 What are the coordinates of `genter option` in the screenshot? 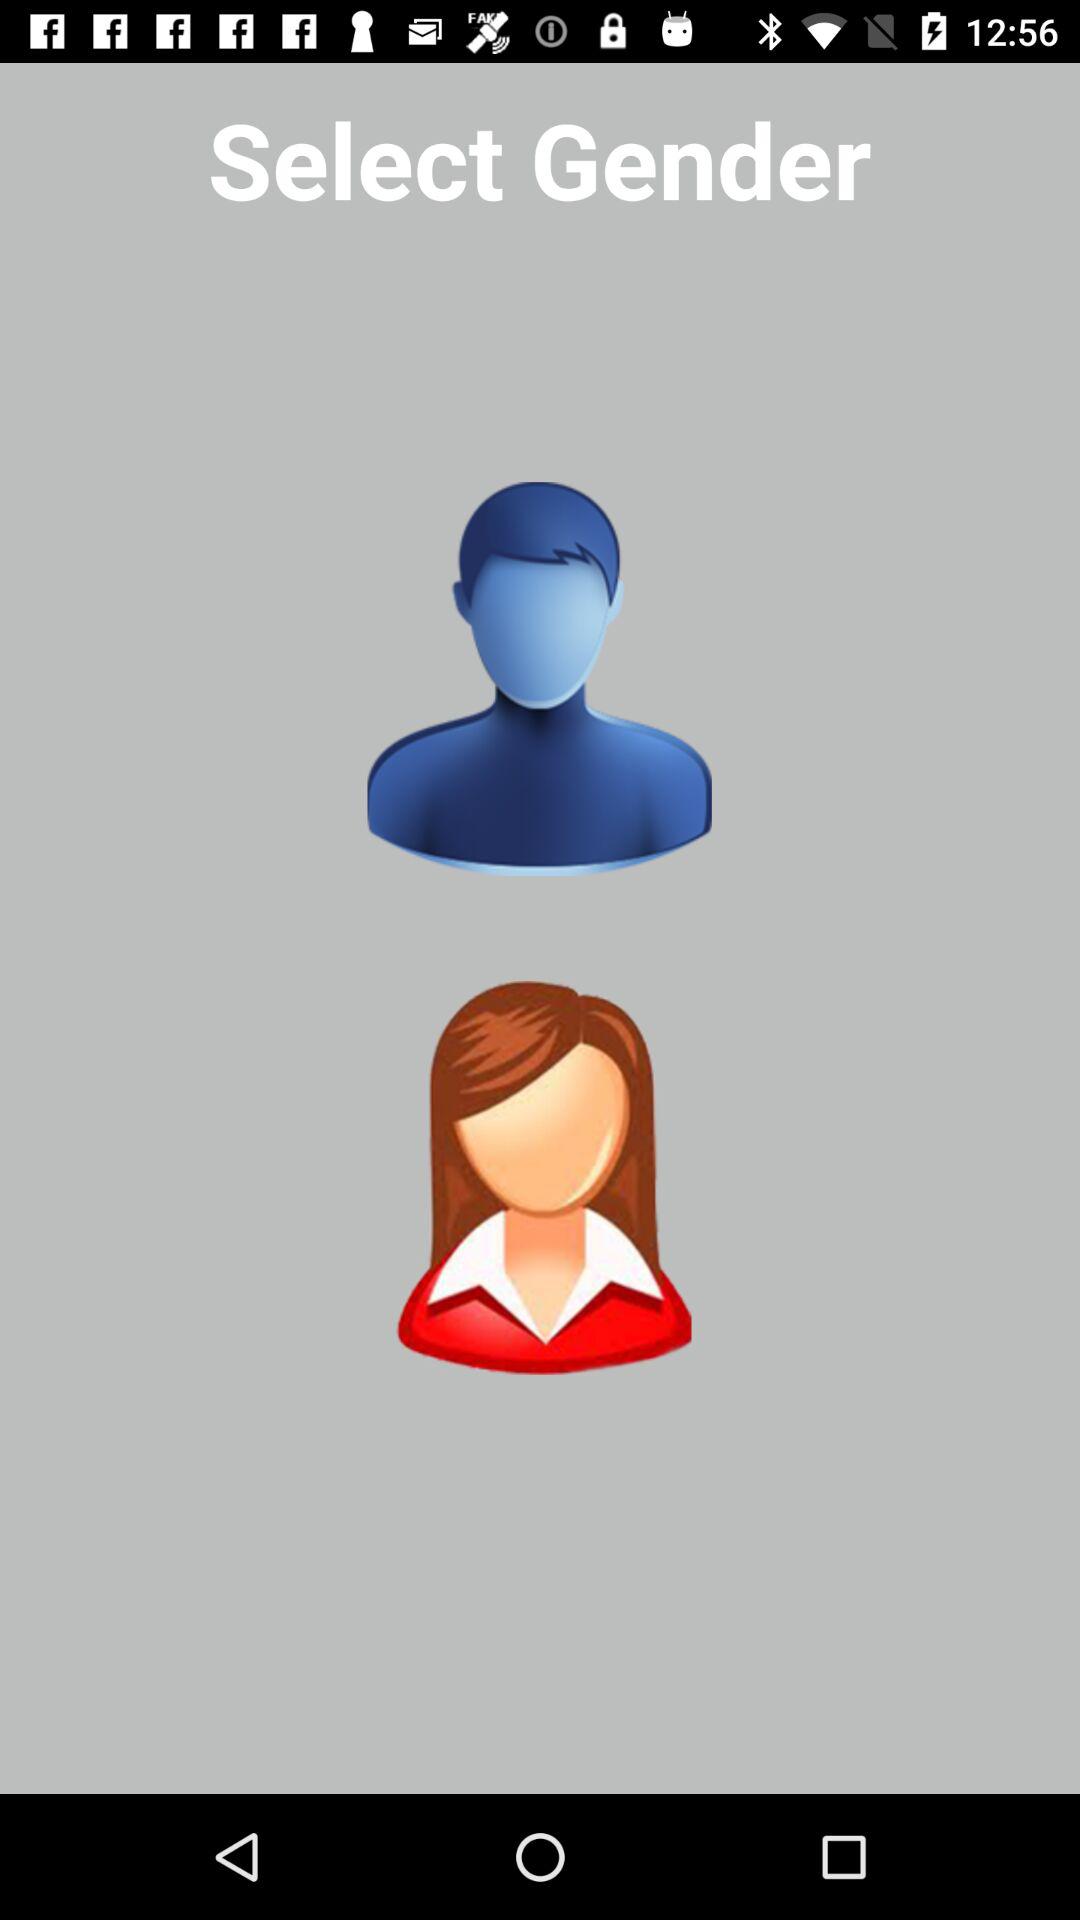 It's located at (539, 679).